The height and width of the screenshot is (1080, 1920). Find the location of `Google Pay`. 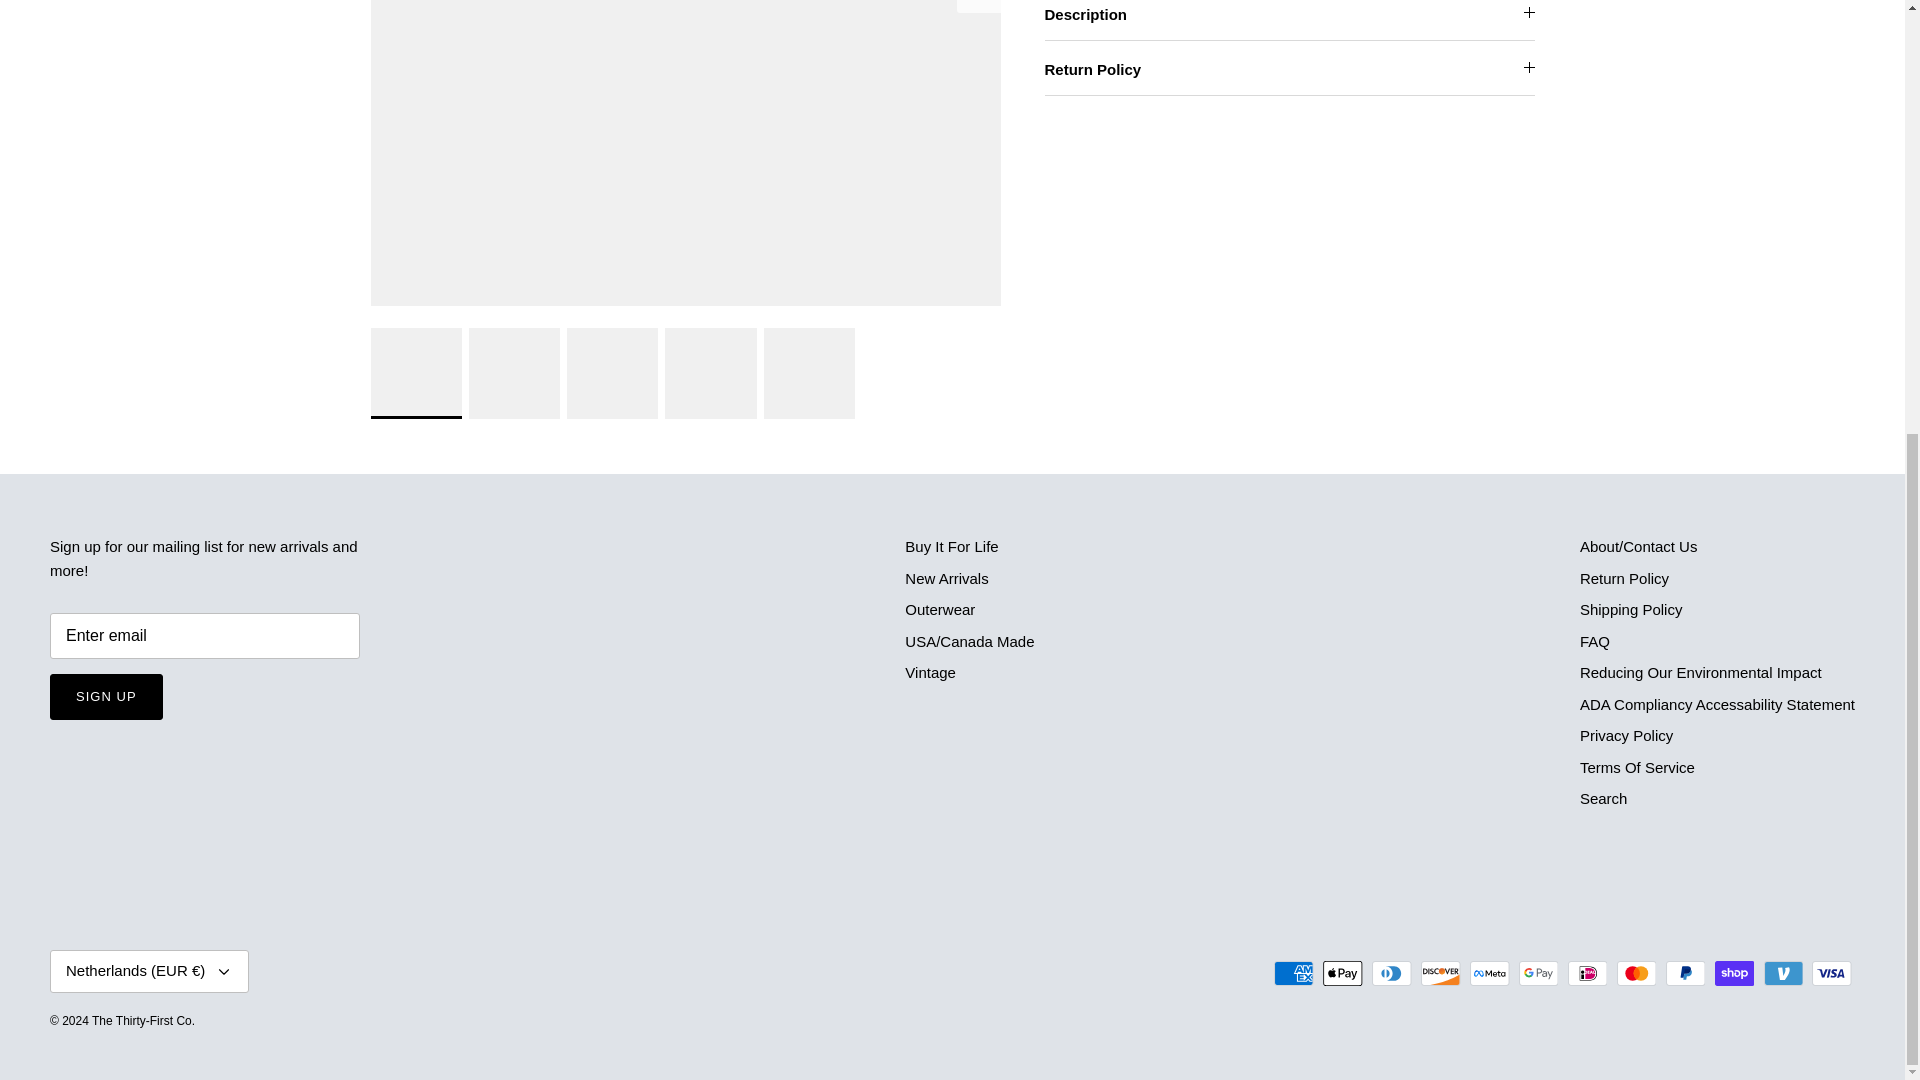

Google Pay is located at coordinates (1538, 974).